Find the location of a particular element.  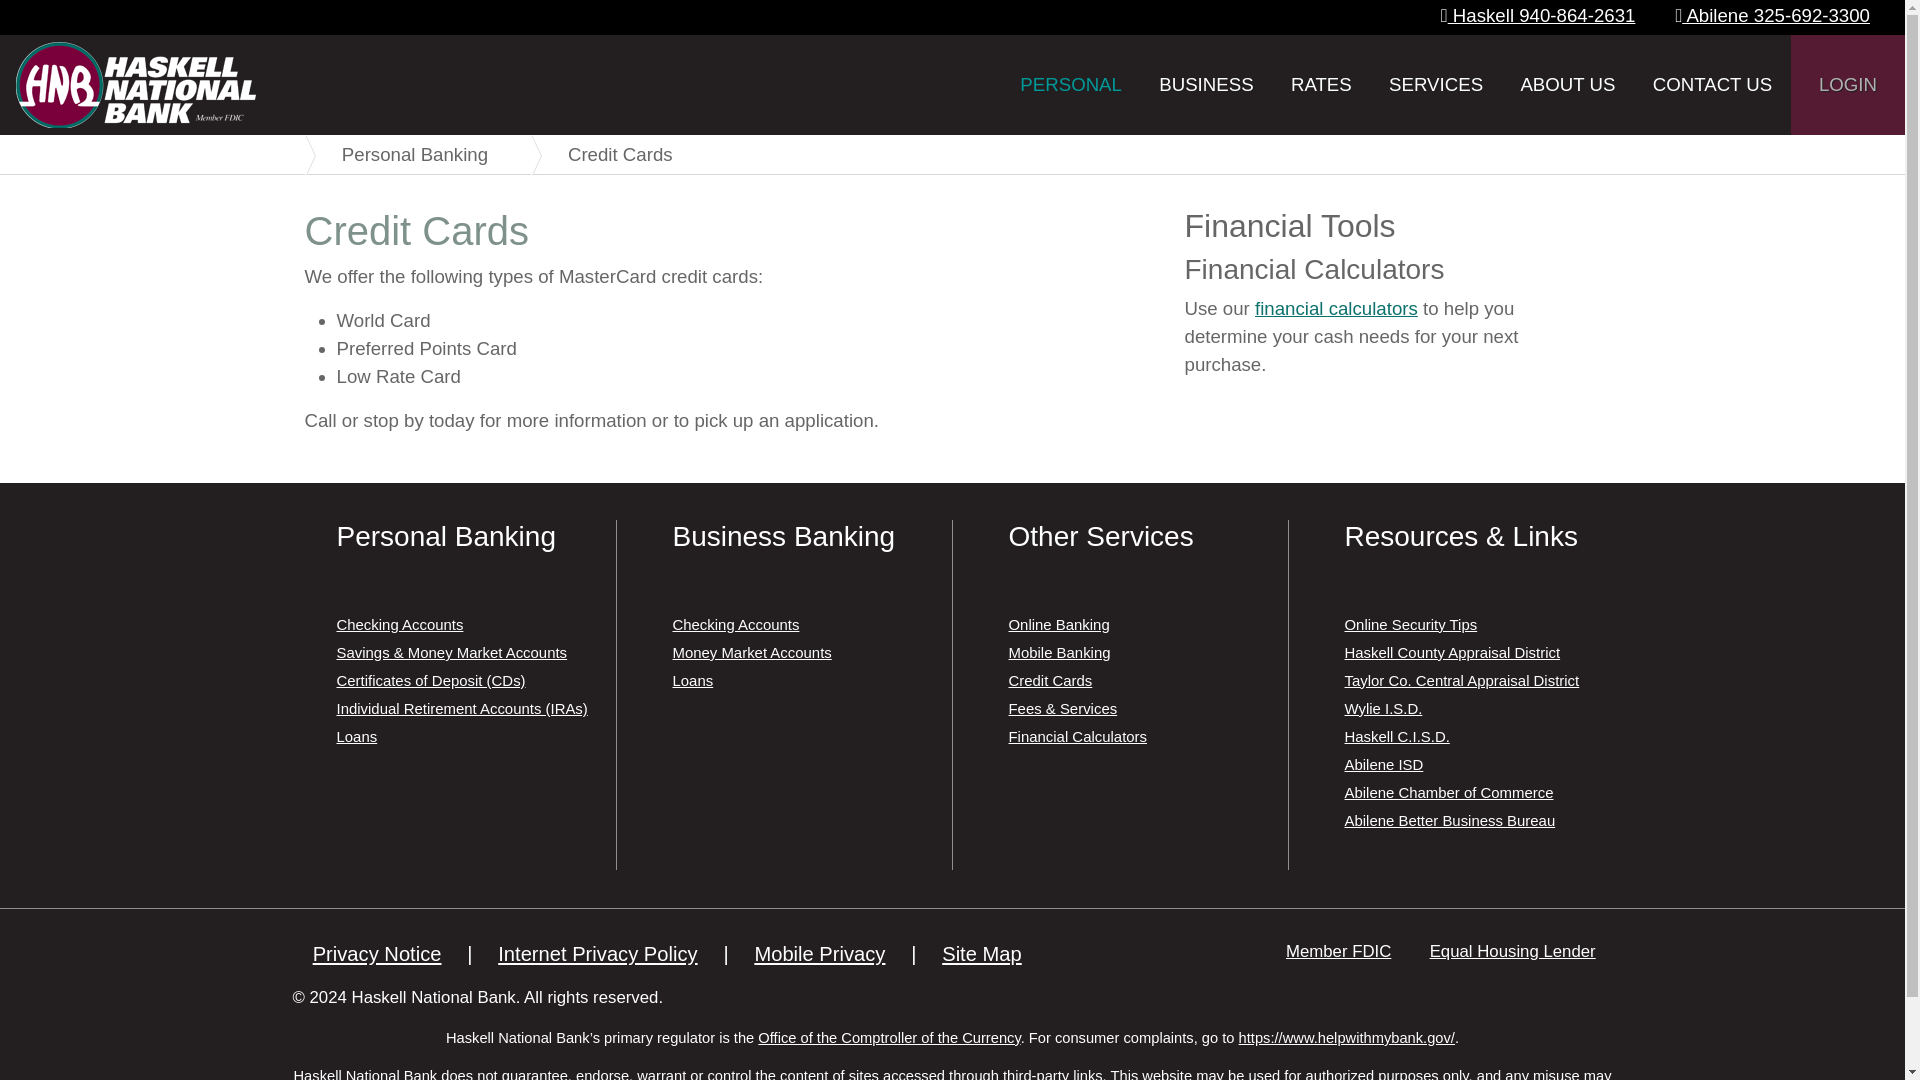

Haskell National Bank is located at coordinates (135, 85).